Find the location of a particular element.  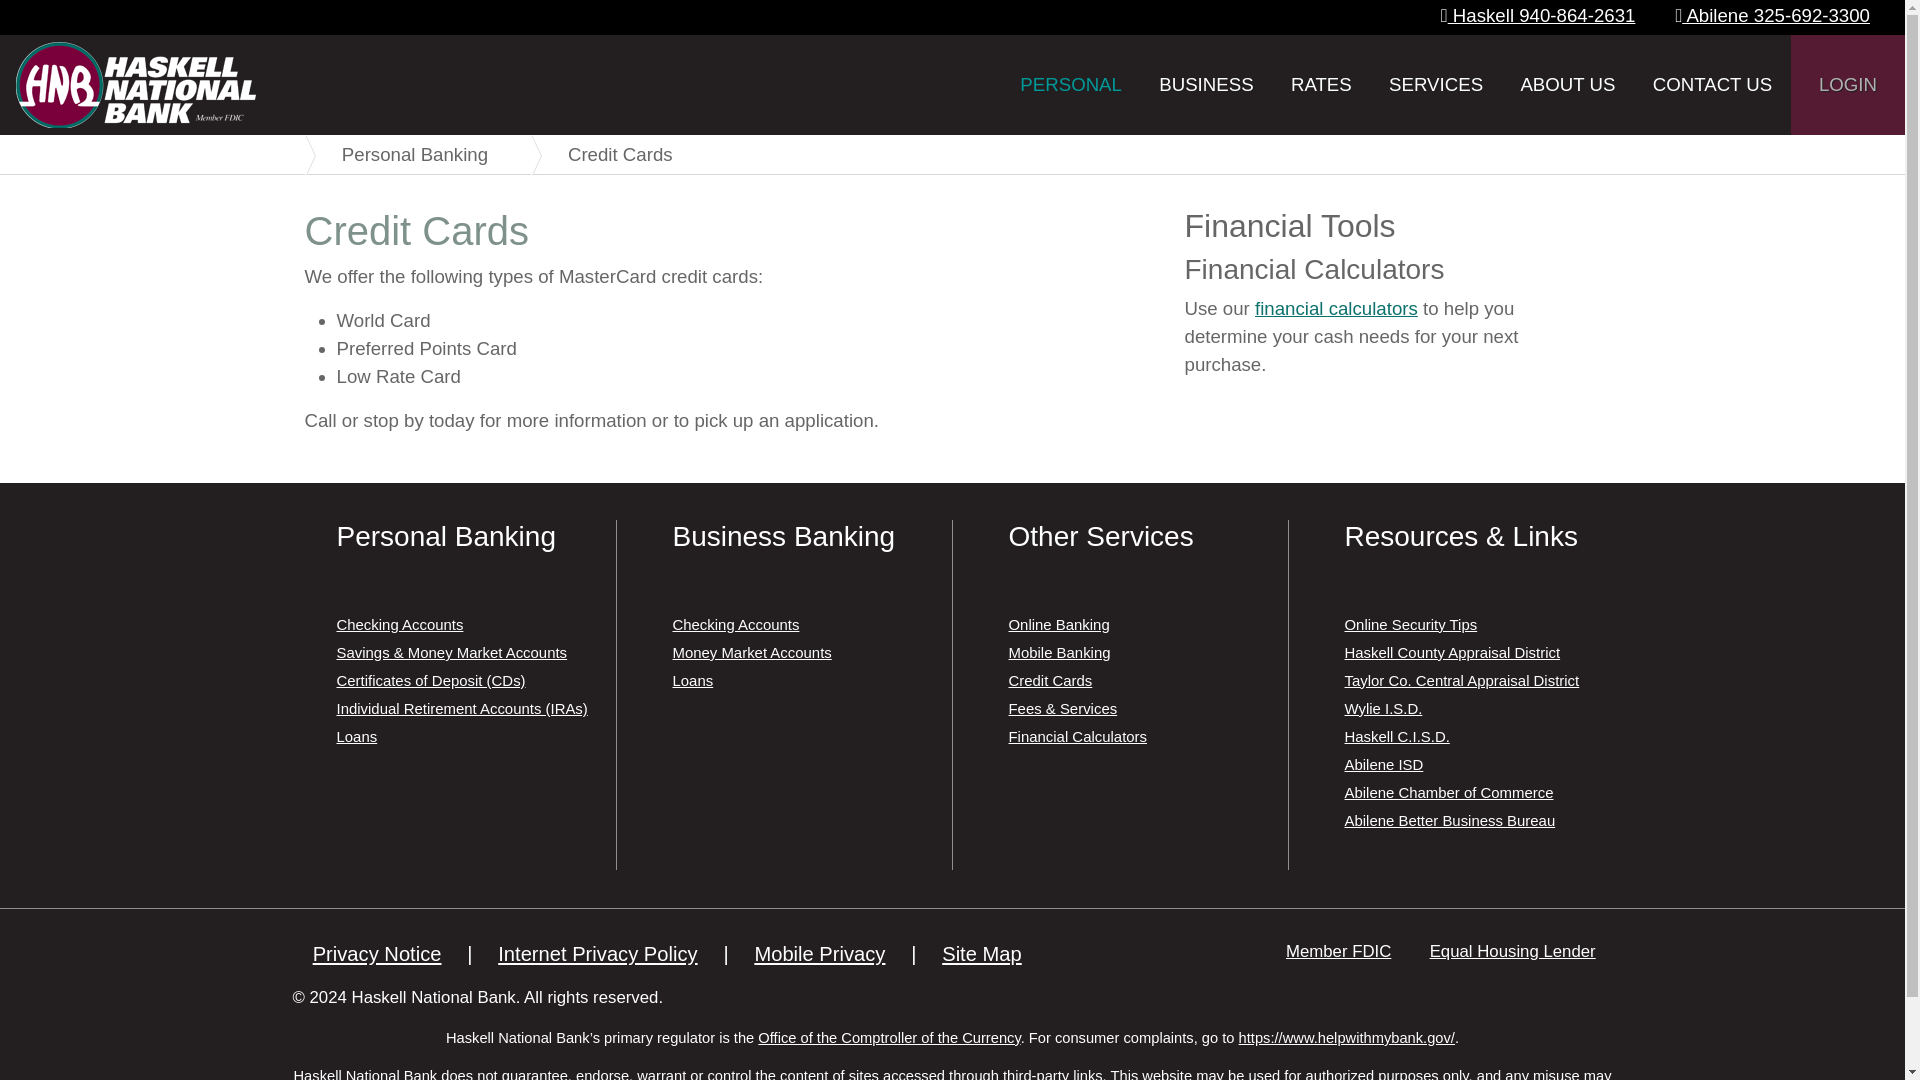

Haskell National Bank is located at coordinates (135, 85).